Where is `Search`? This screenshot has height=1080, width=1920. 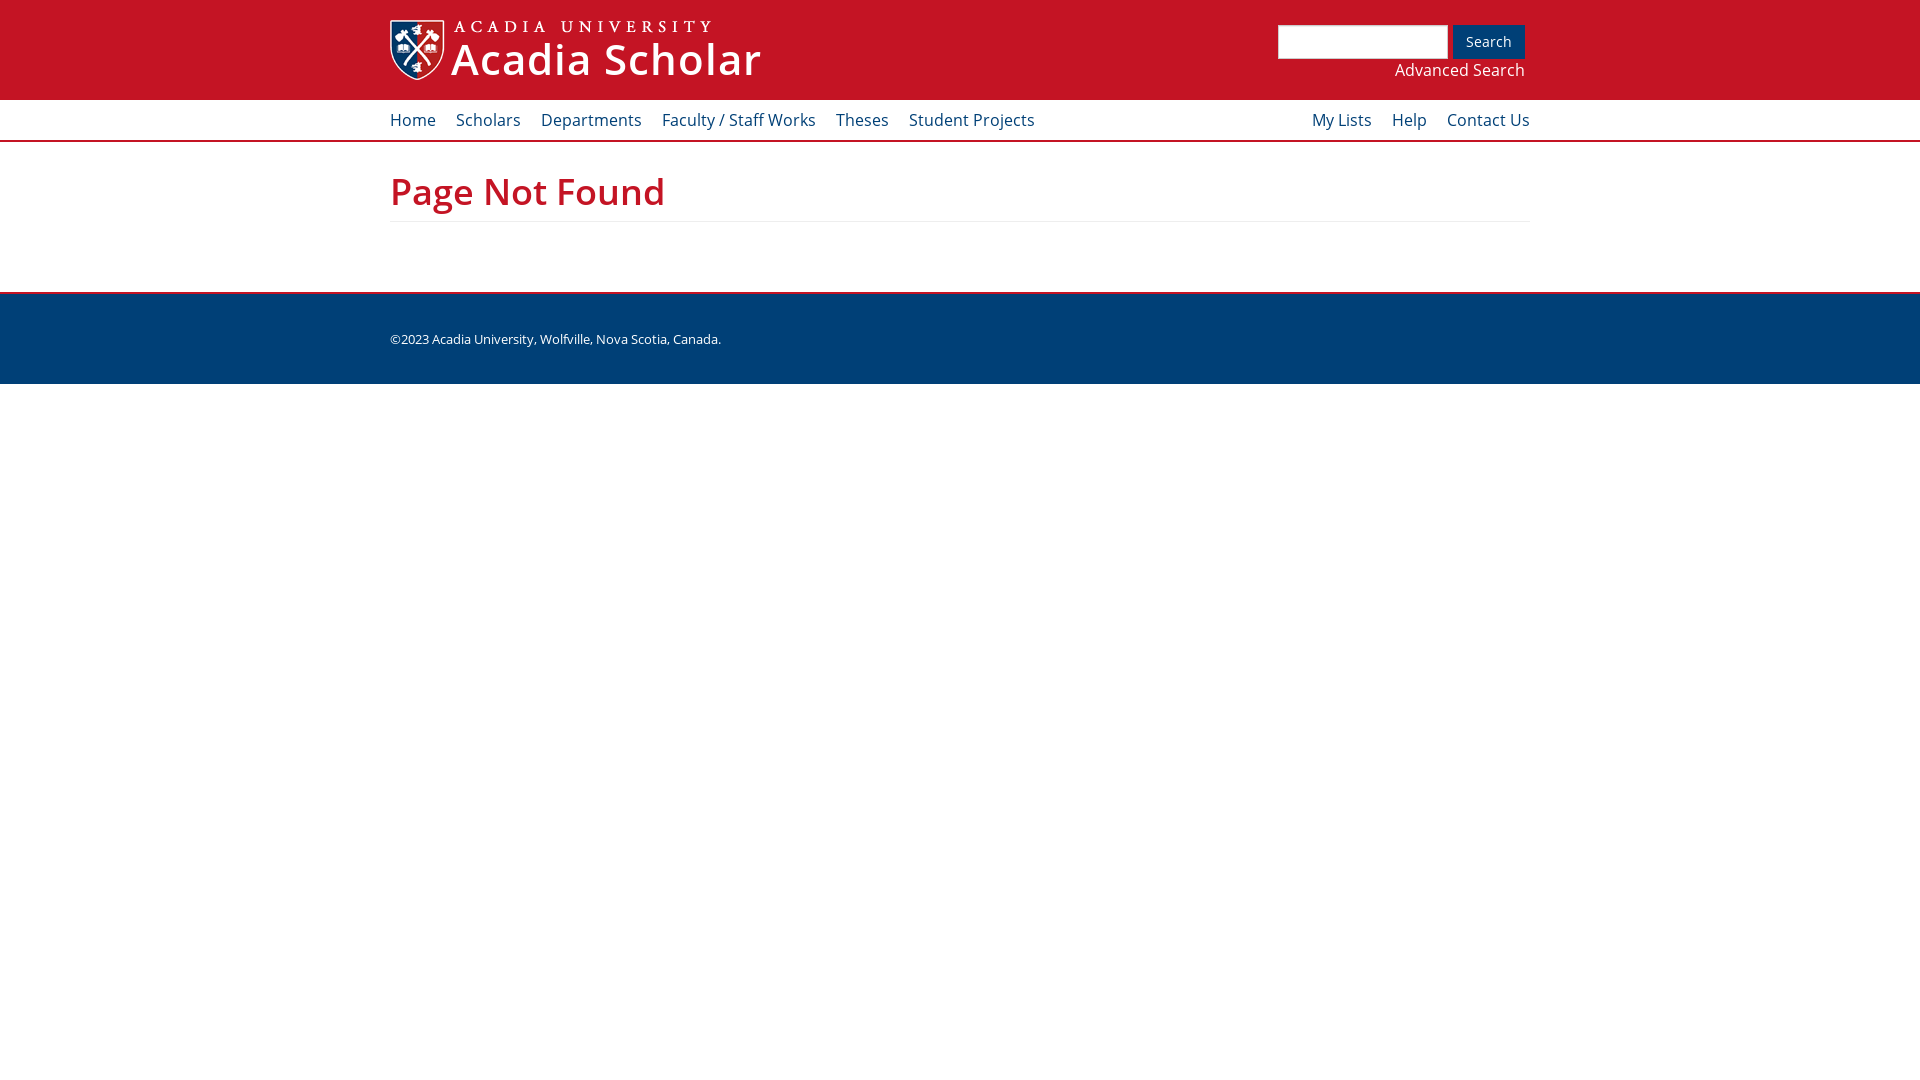 Search is located at coordinates (1489, 42).